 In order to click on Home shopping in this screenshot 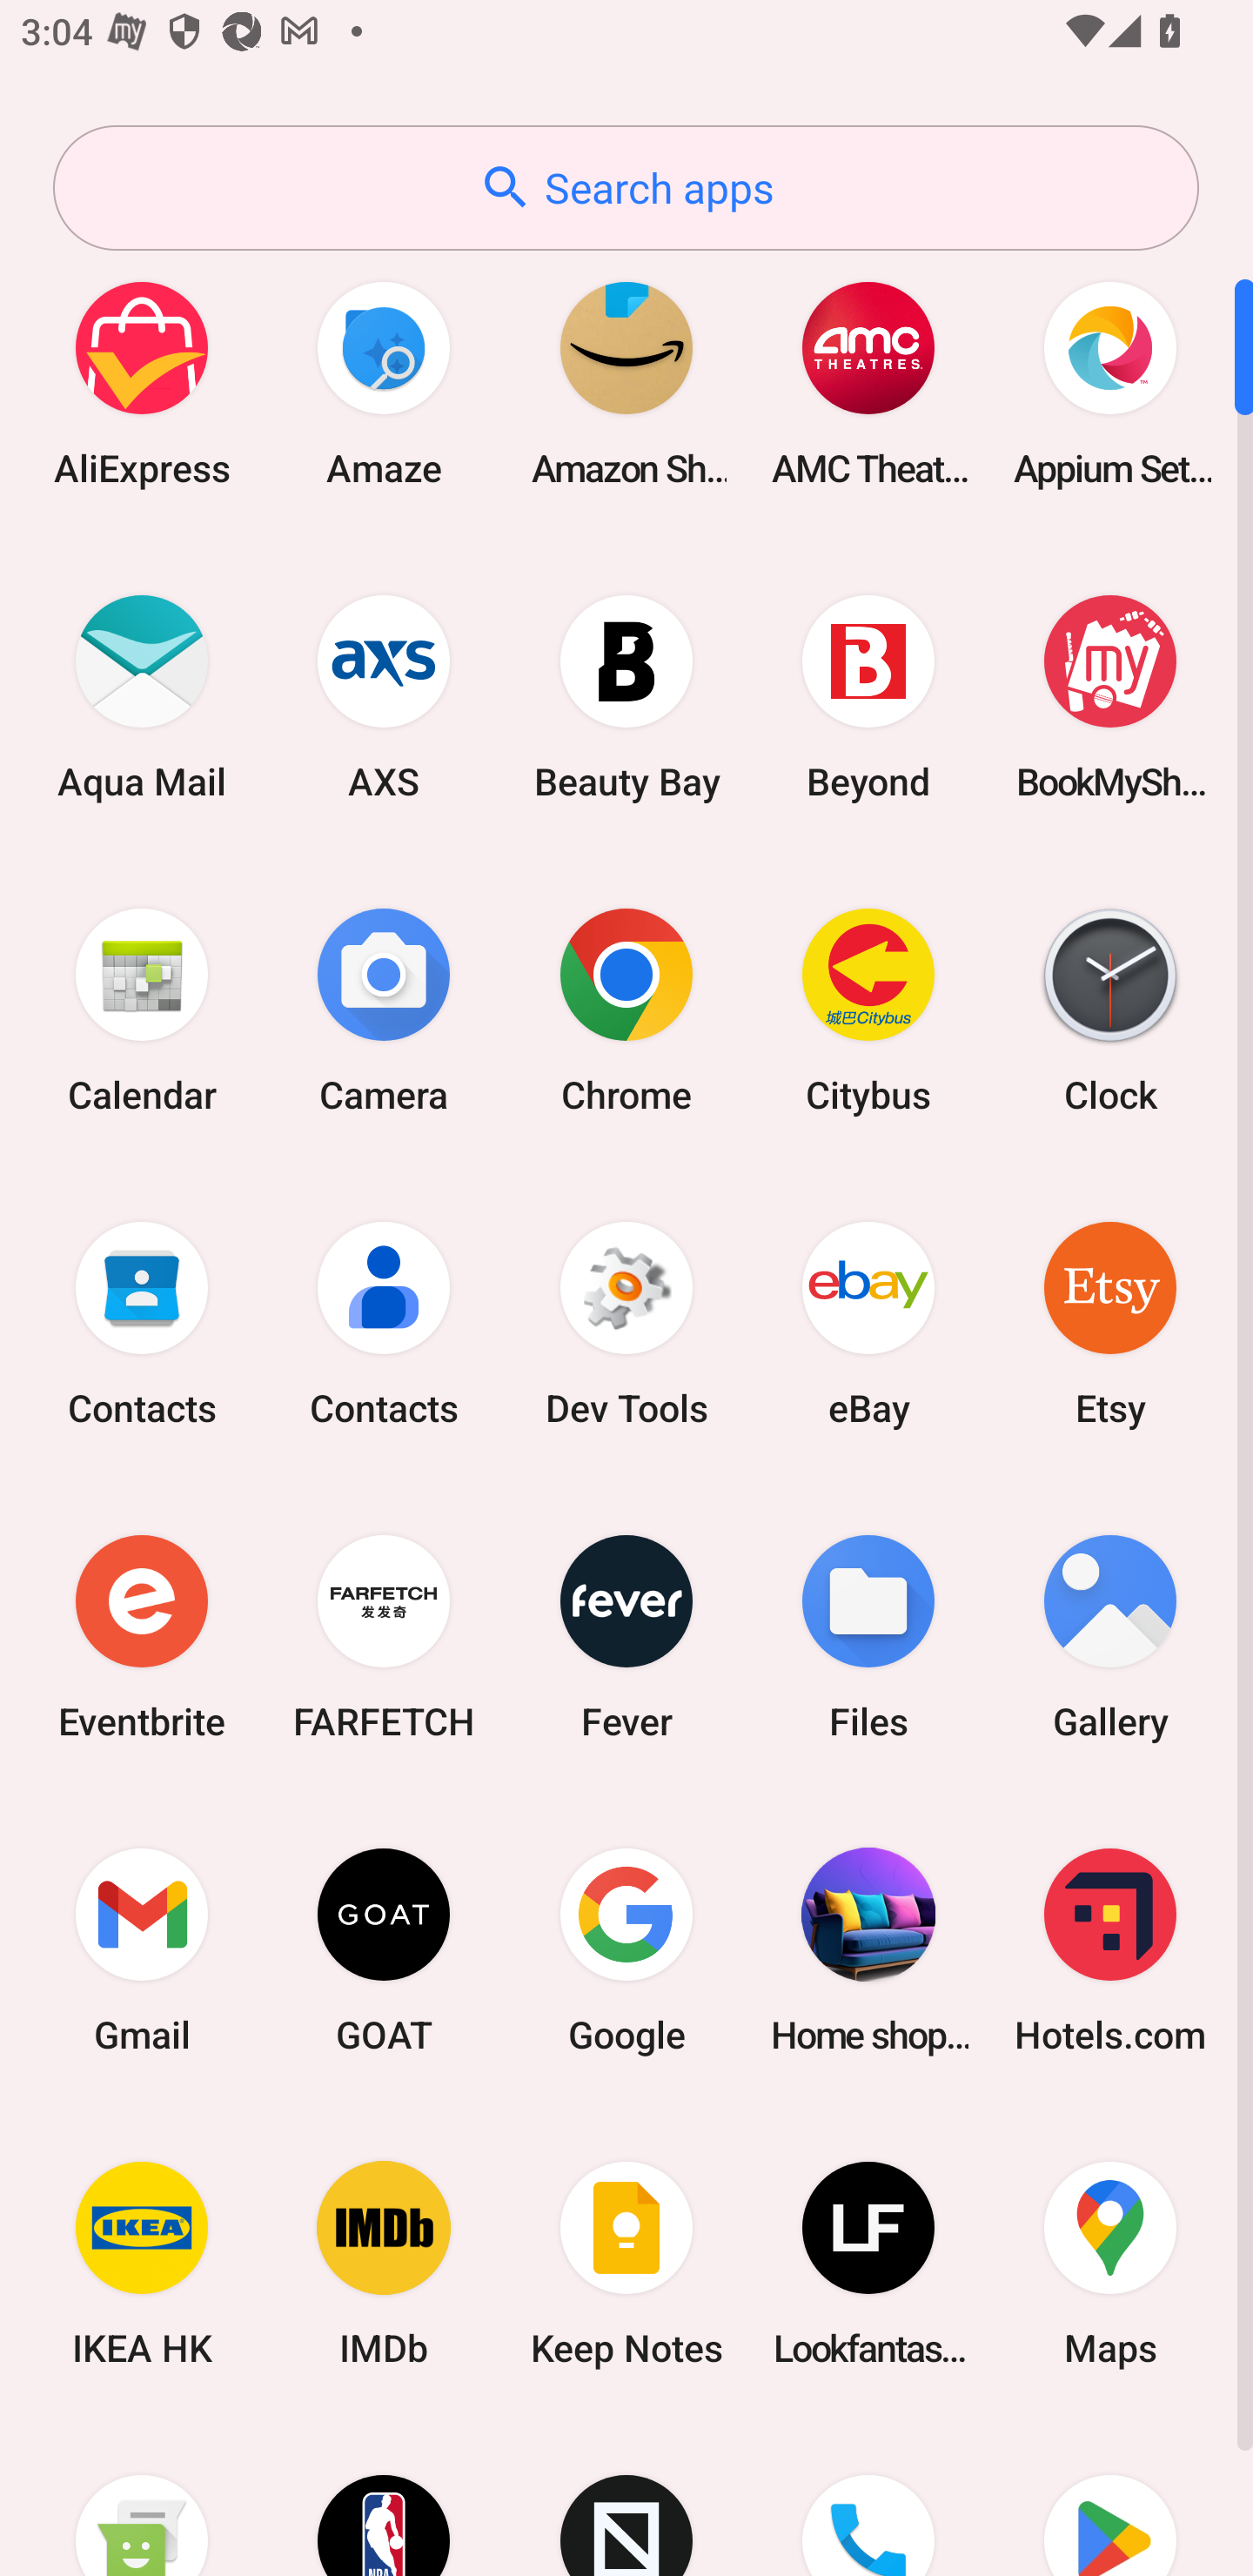, I will do `click(868, 1949)`.